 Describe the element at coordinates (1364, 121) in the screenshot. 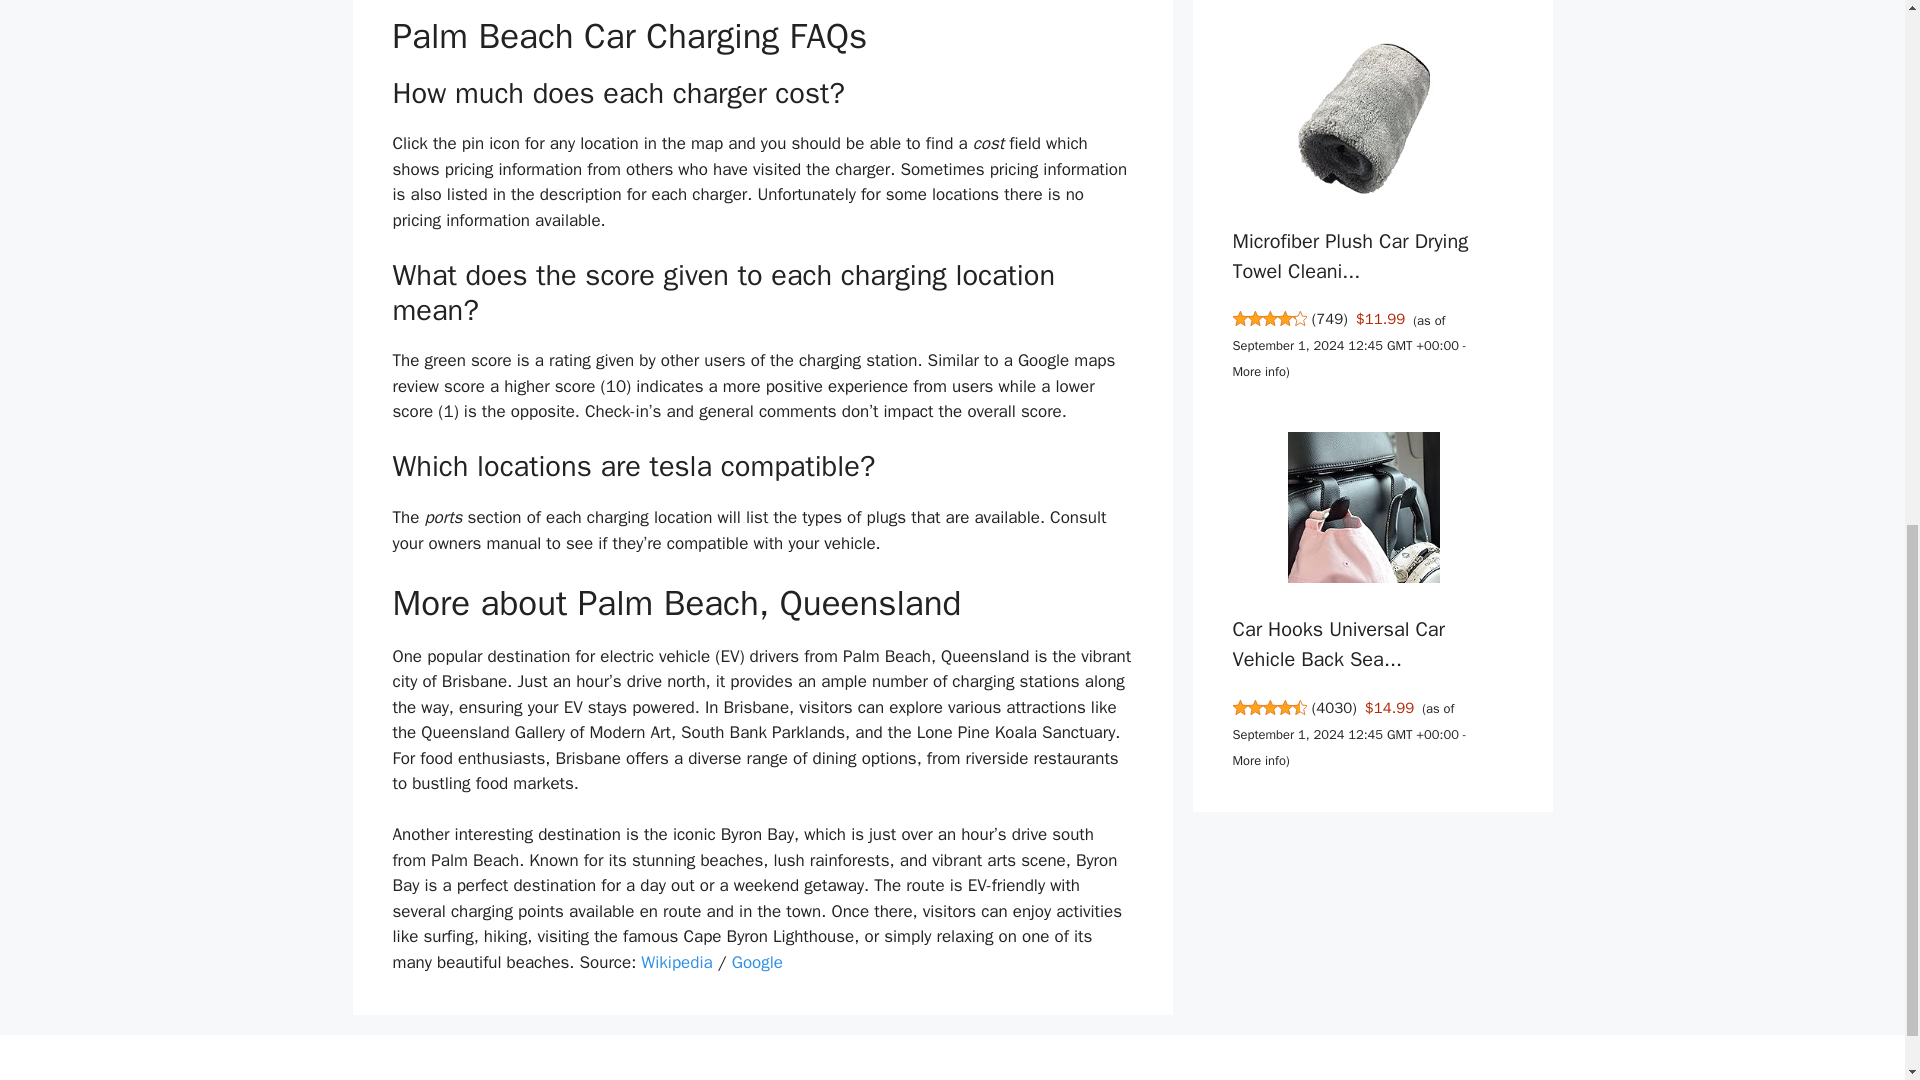

I see `Microfiber Plush Car Drying Towel Cleani...: ` at that location.